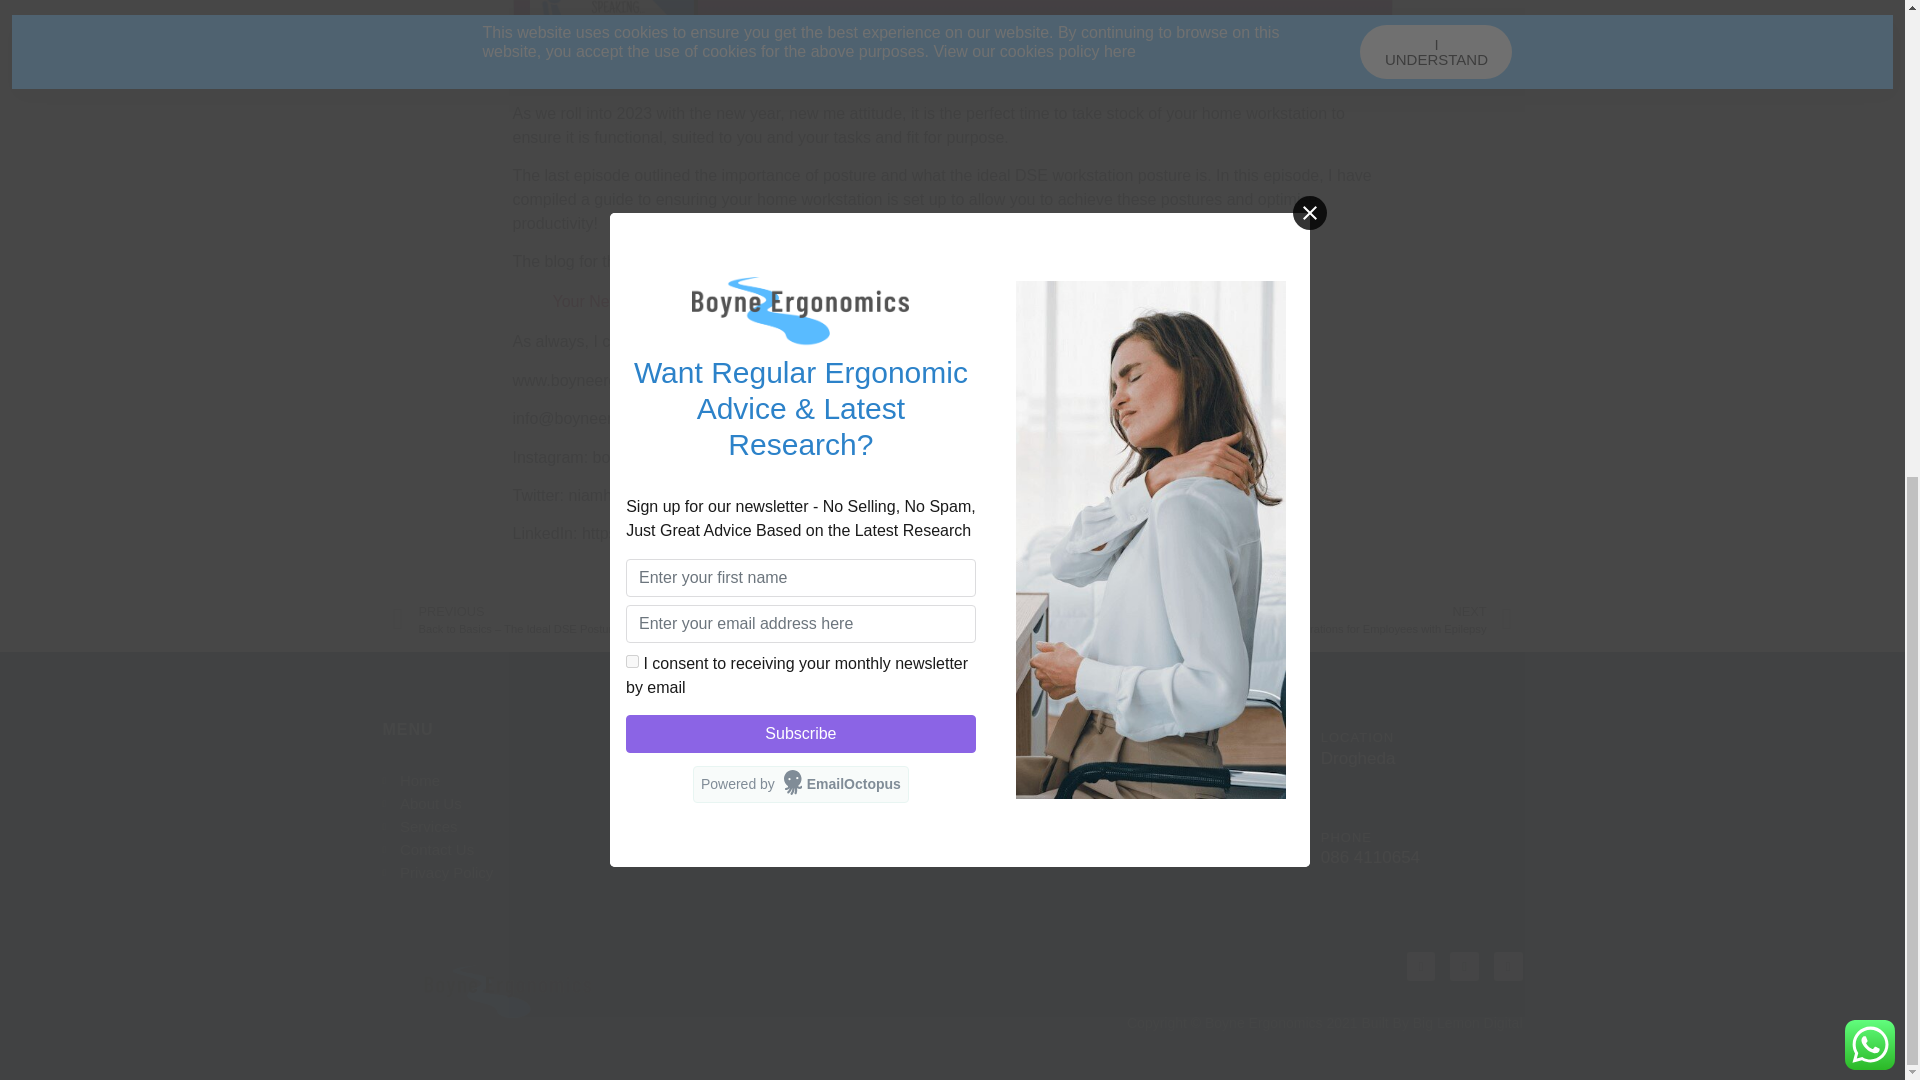 The height and width of the screenshot is (1080, 1920). What do you see at coordinates (524, 780) in the screenshot?
I see `Home` at bounding box center [524, 780].